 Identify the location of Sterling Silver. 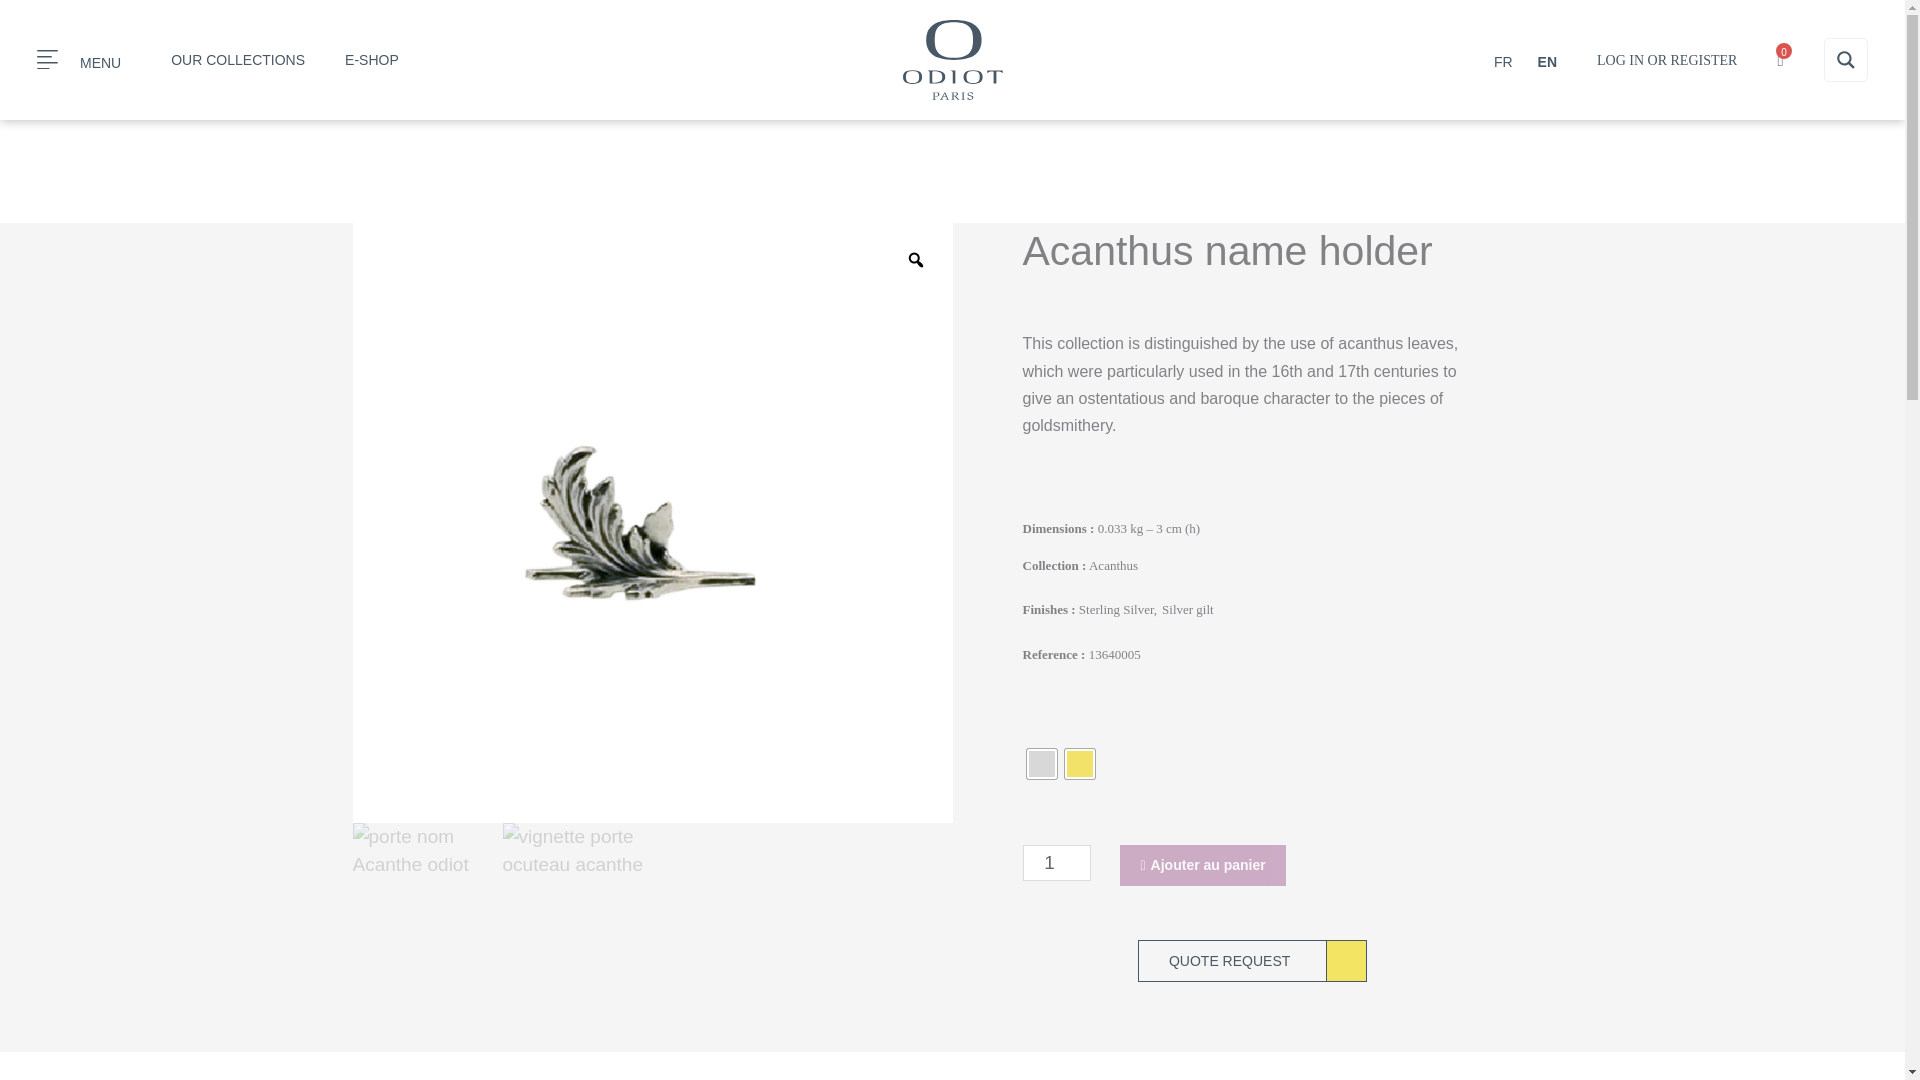
(78, 64).